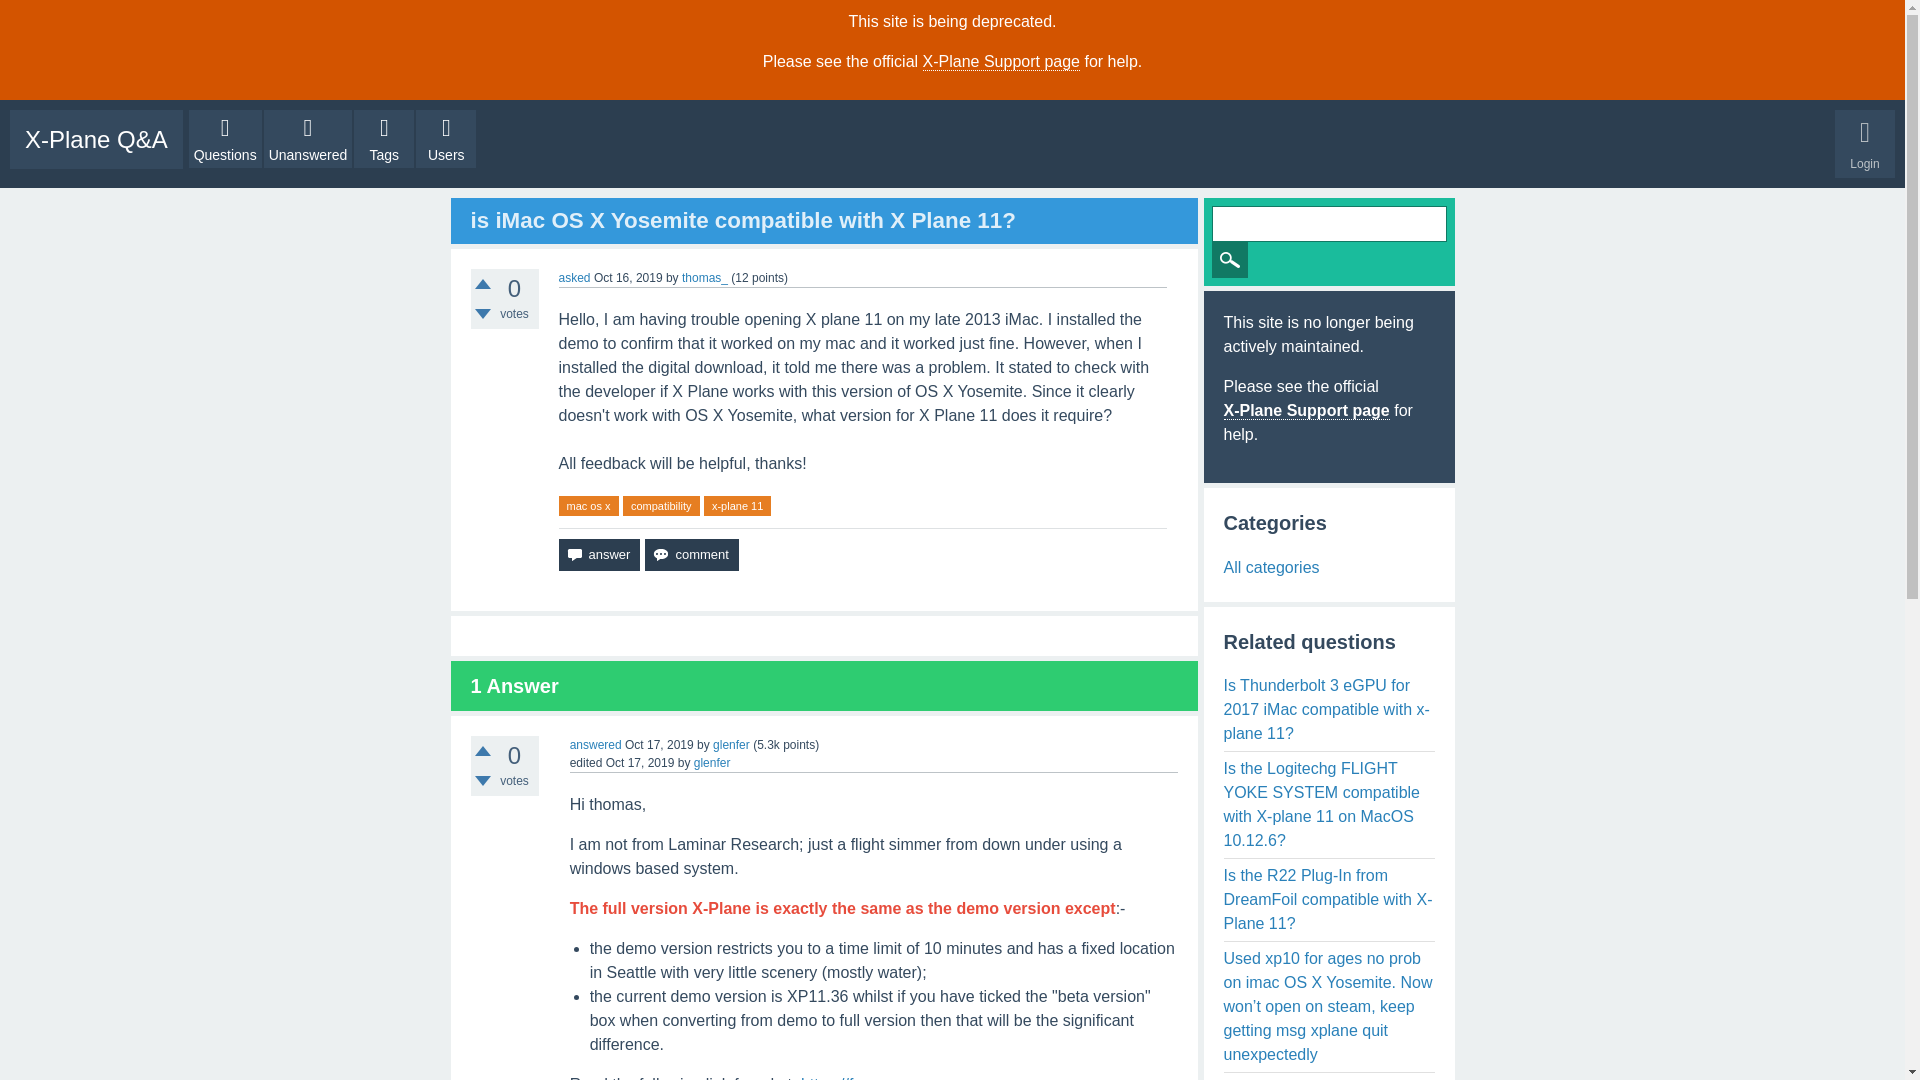 This screenshot has height=1080, width=1920. Describe the element at coordinates (738, 506) in the screenshot. I see `x-plane 11` at that location.